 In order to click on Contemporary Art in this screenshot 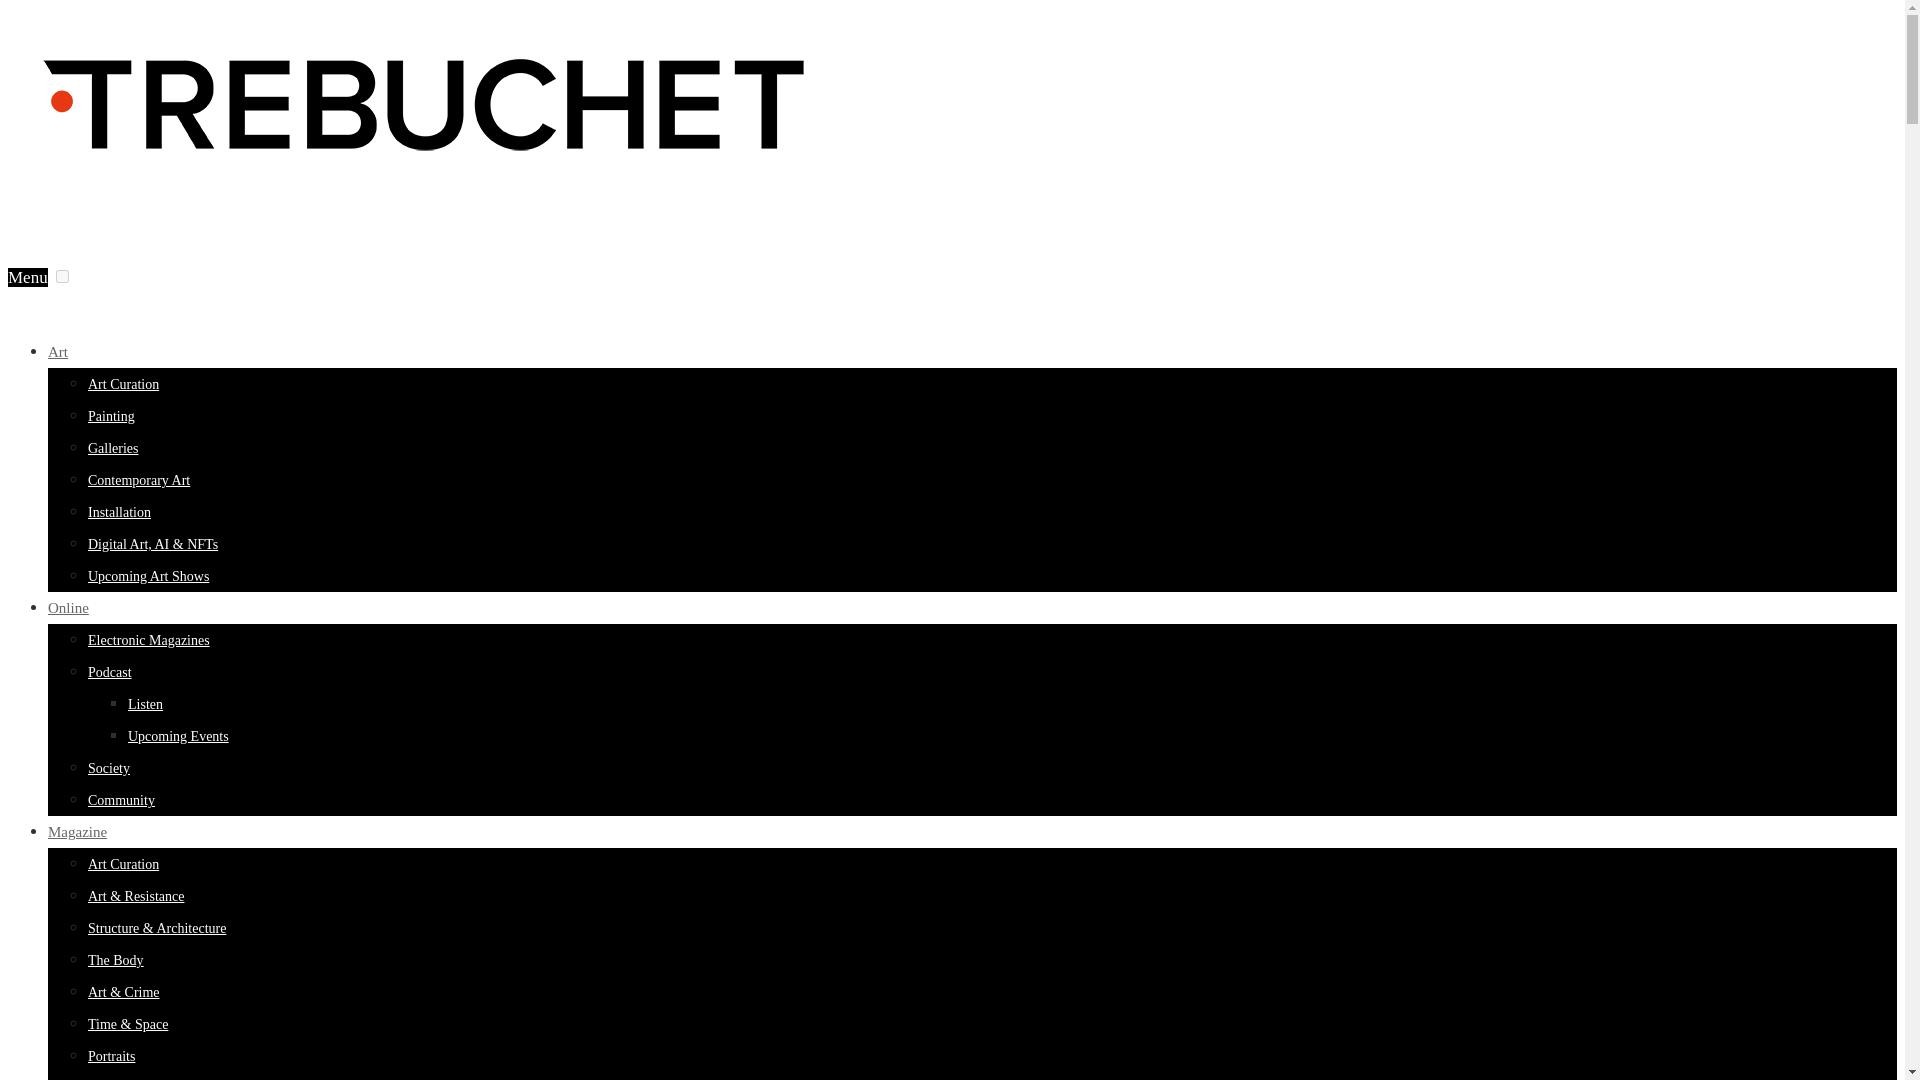, I will do `click(139, 480)`.